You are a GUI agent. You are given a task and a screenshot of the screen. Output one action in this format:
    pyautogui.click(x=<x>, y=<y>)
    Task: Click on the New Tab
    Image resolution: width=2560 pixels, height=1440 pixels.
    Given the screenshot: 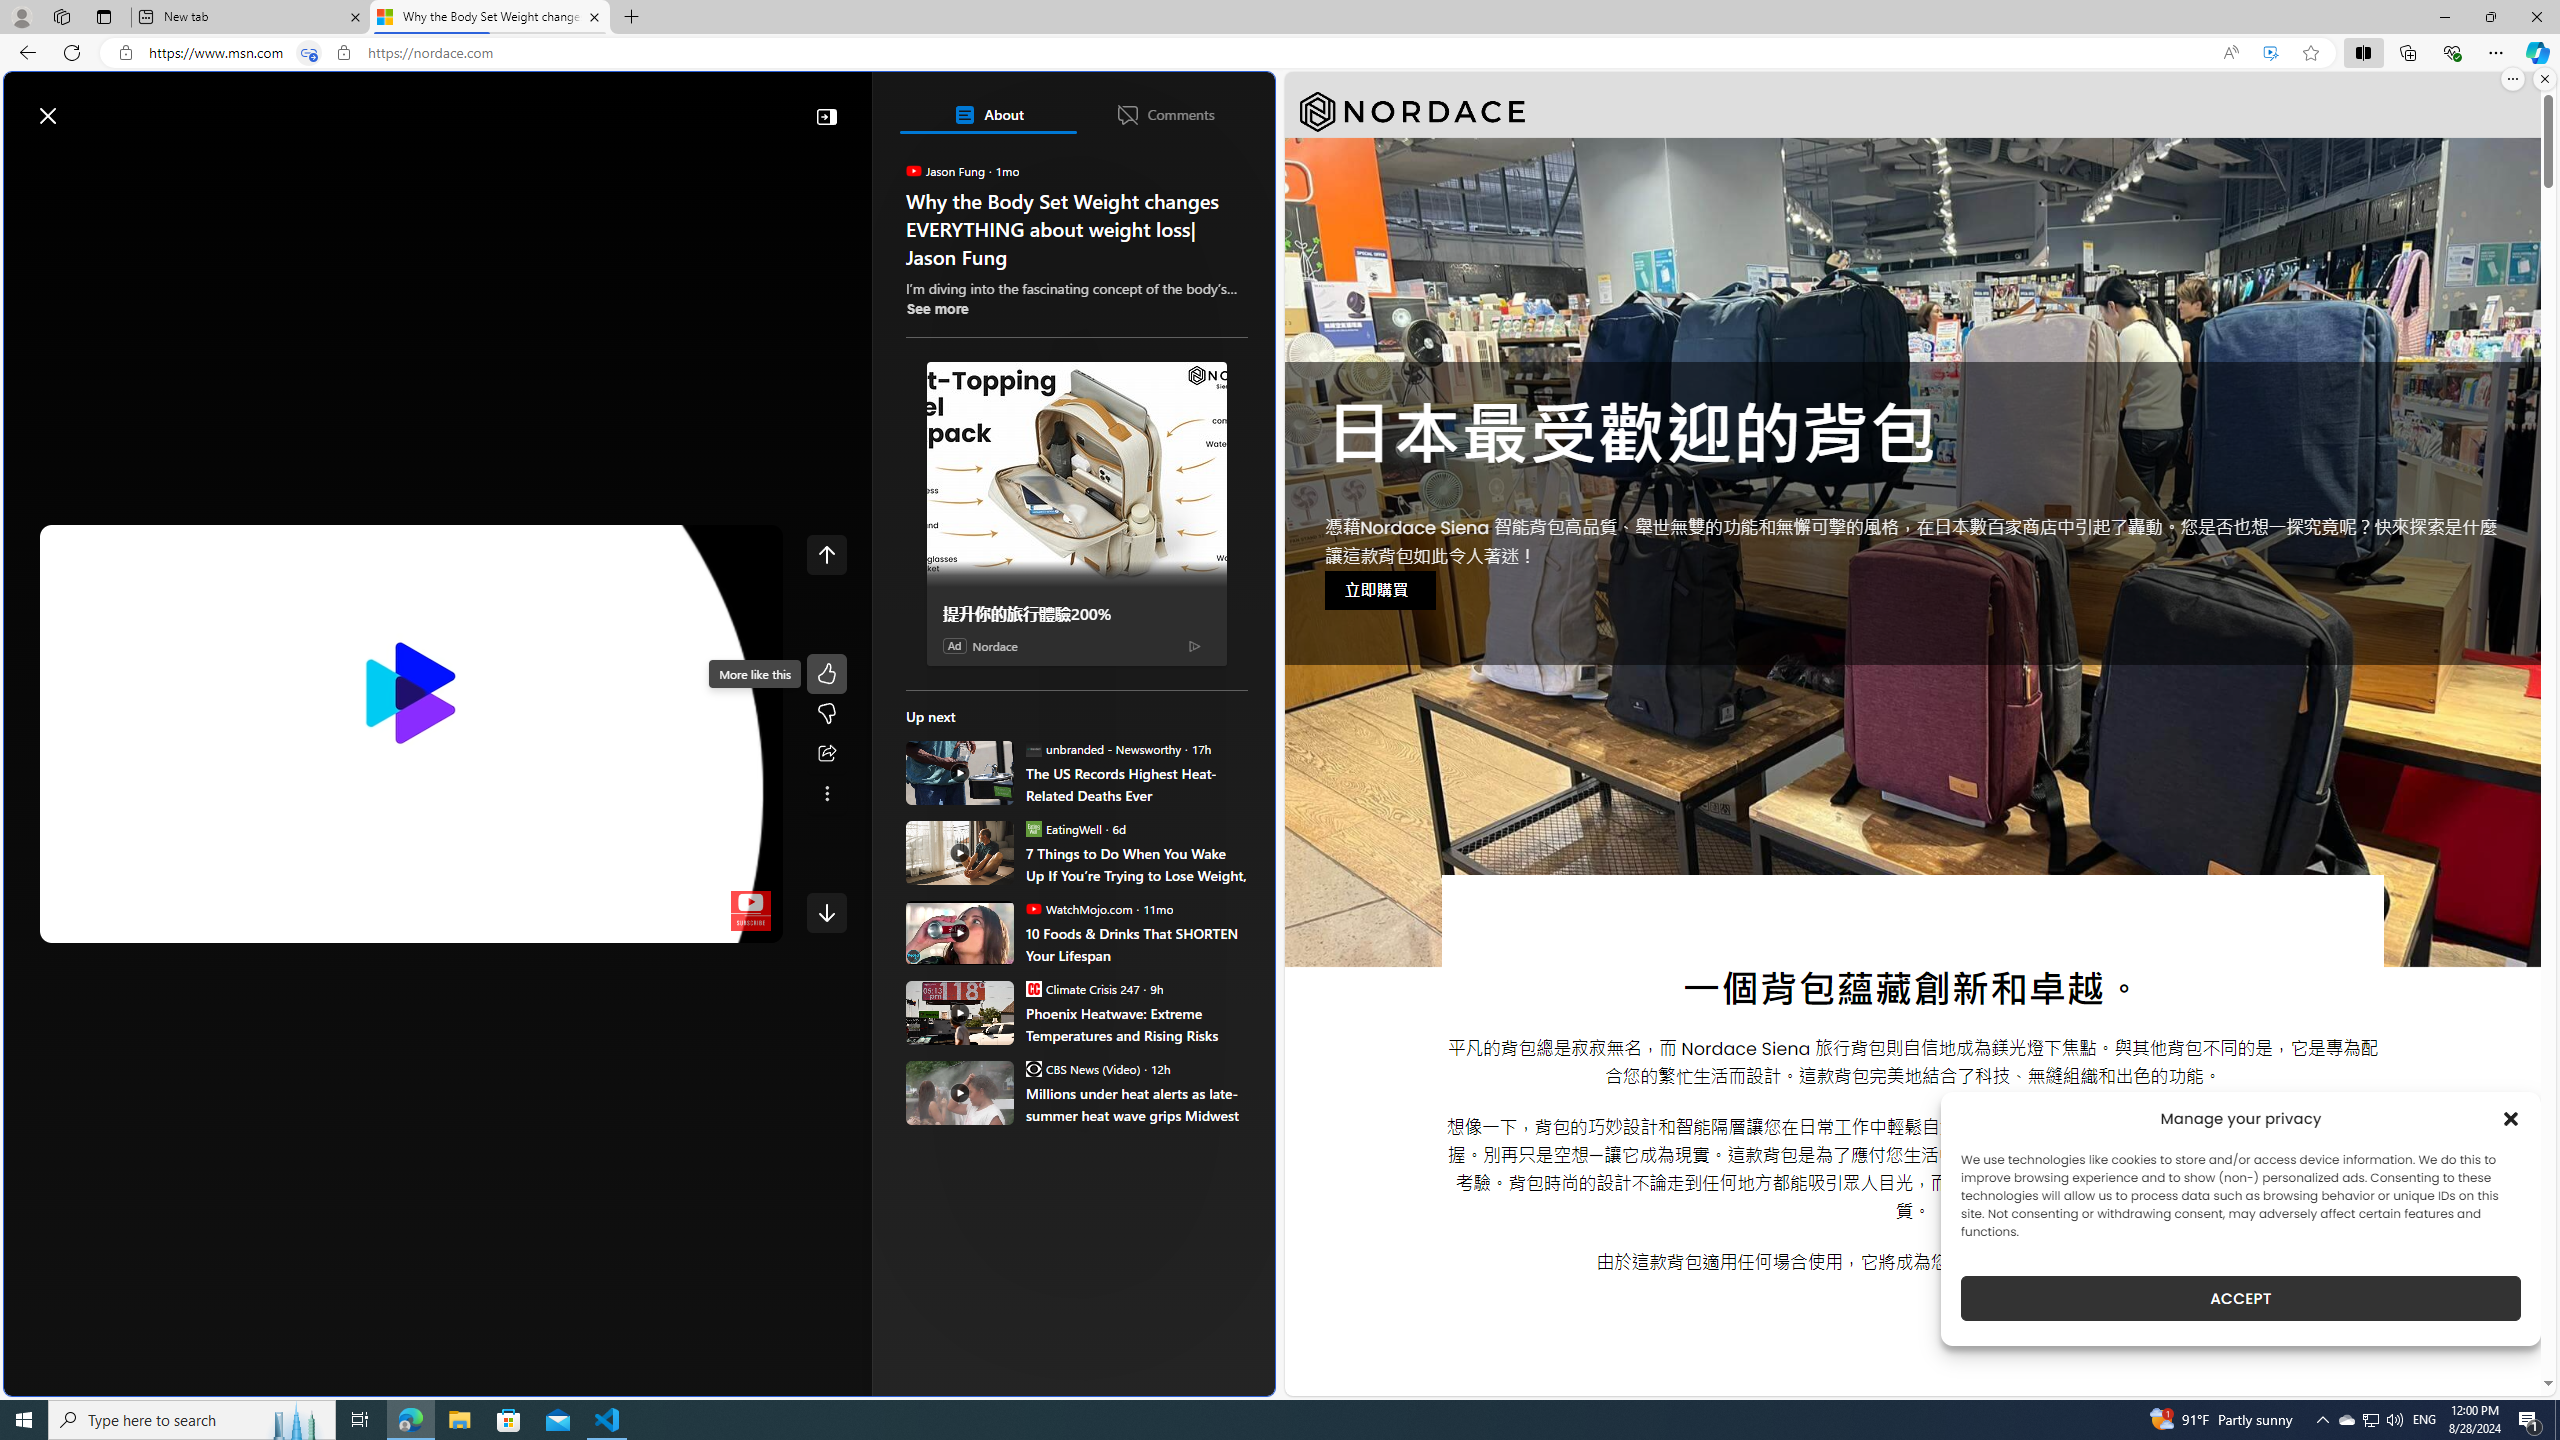 What is the action you would take?
    pyautogui.click(x=630, y=17)
    